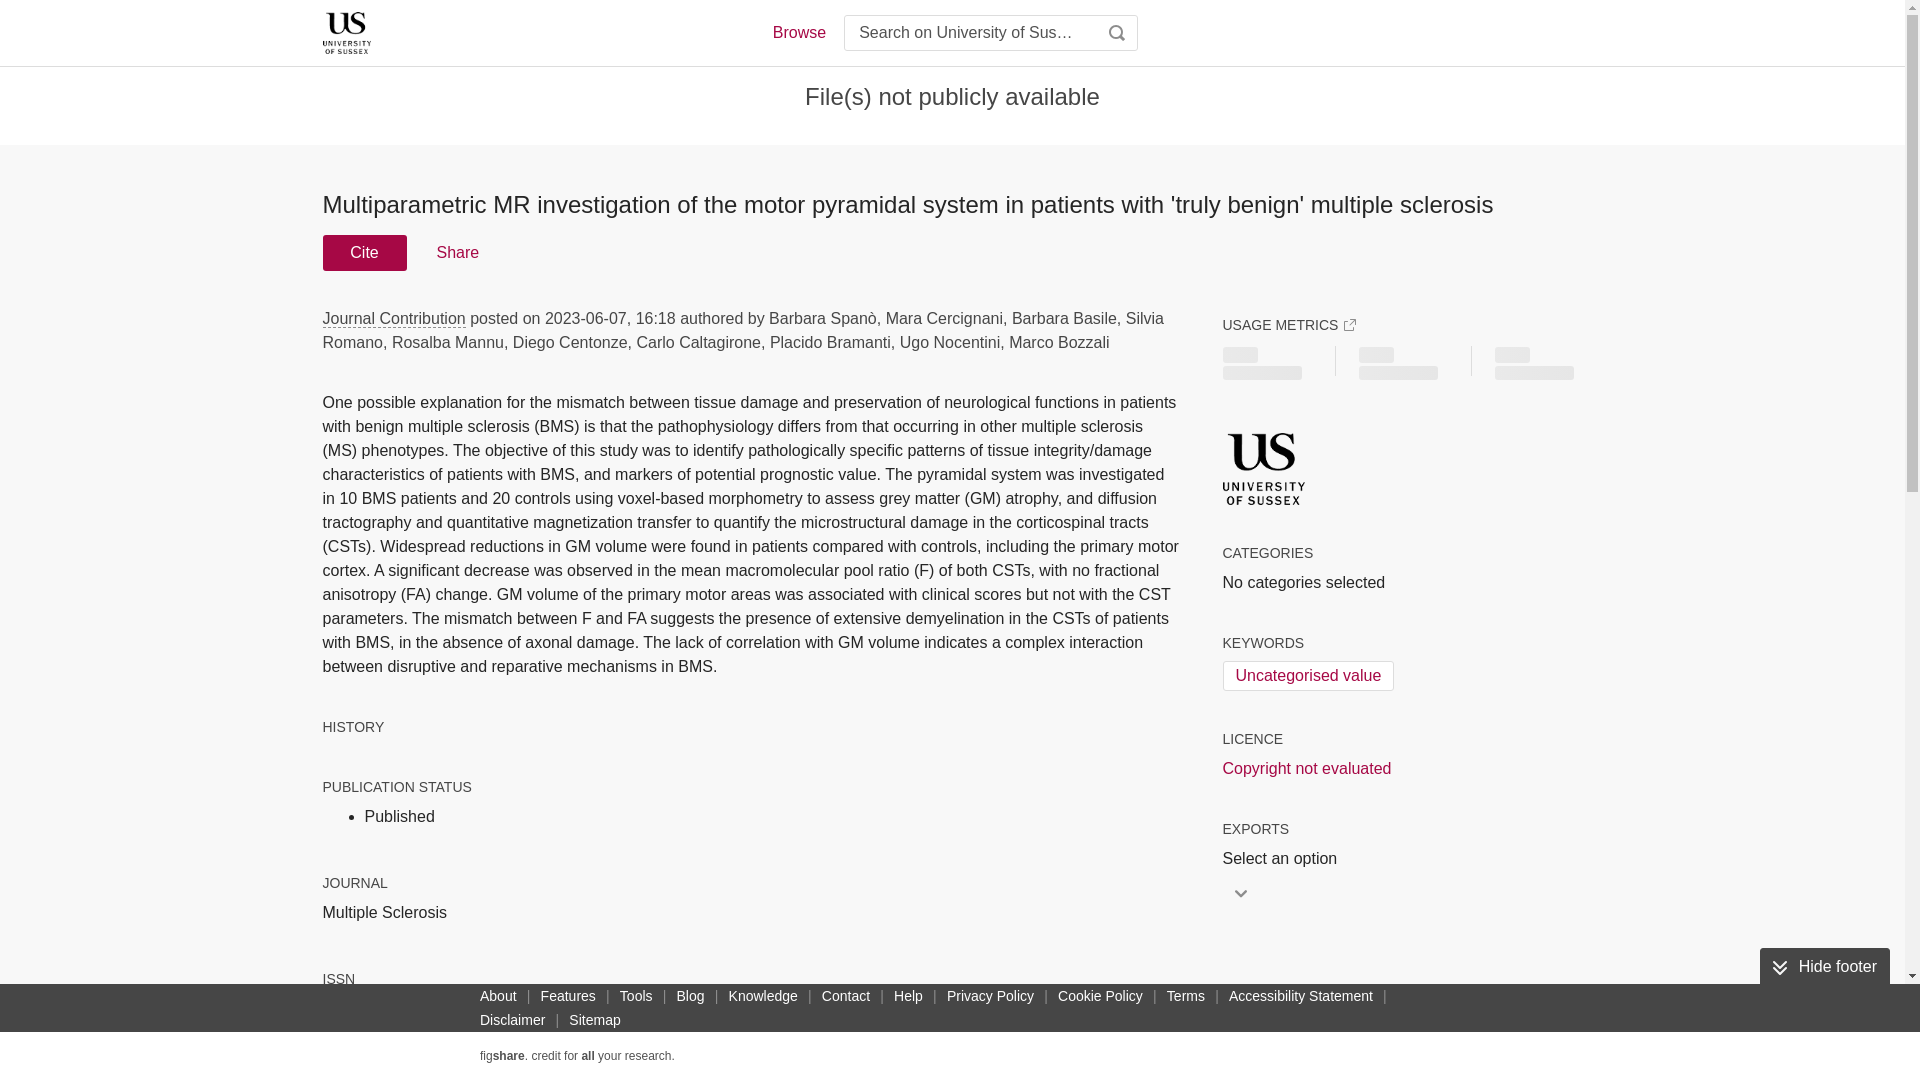  What do you see at coordinates (512, 1020) in the screenshot?
I see `Disclaimer` at bounding box center [512, 1020].